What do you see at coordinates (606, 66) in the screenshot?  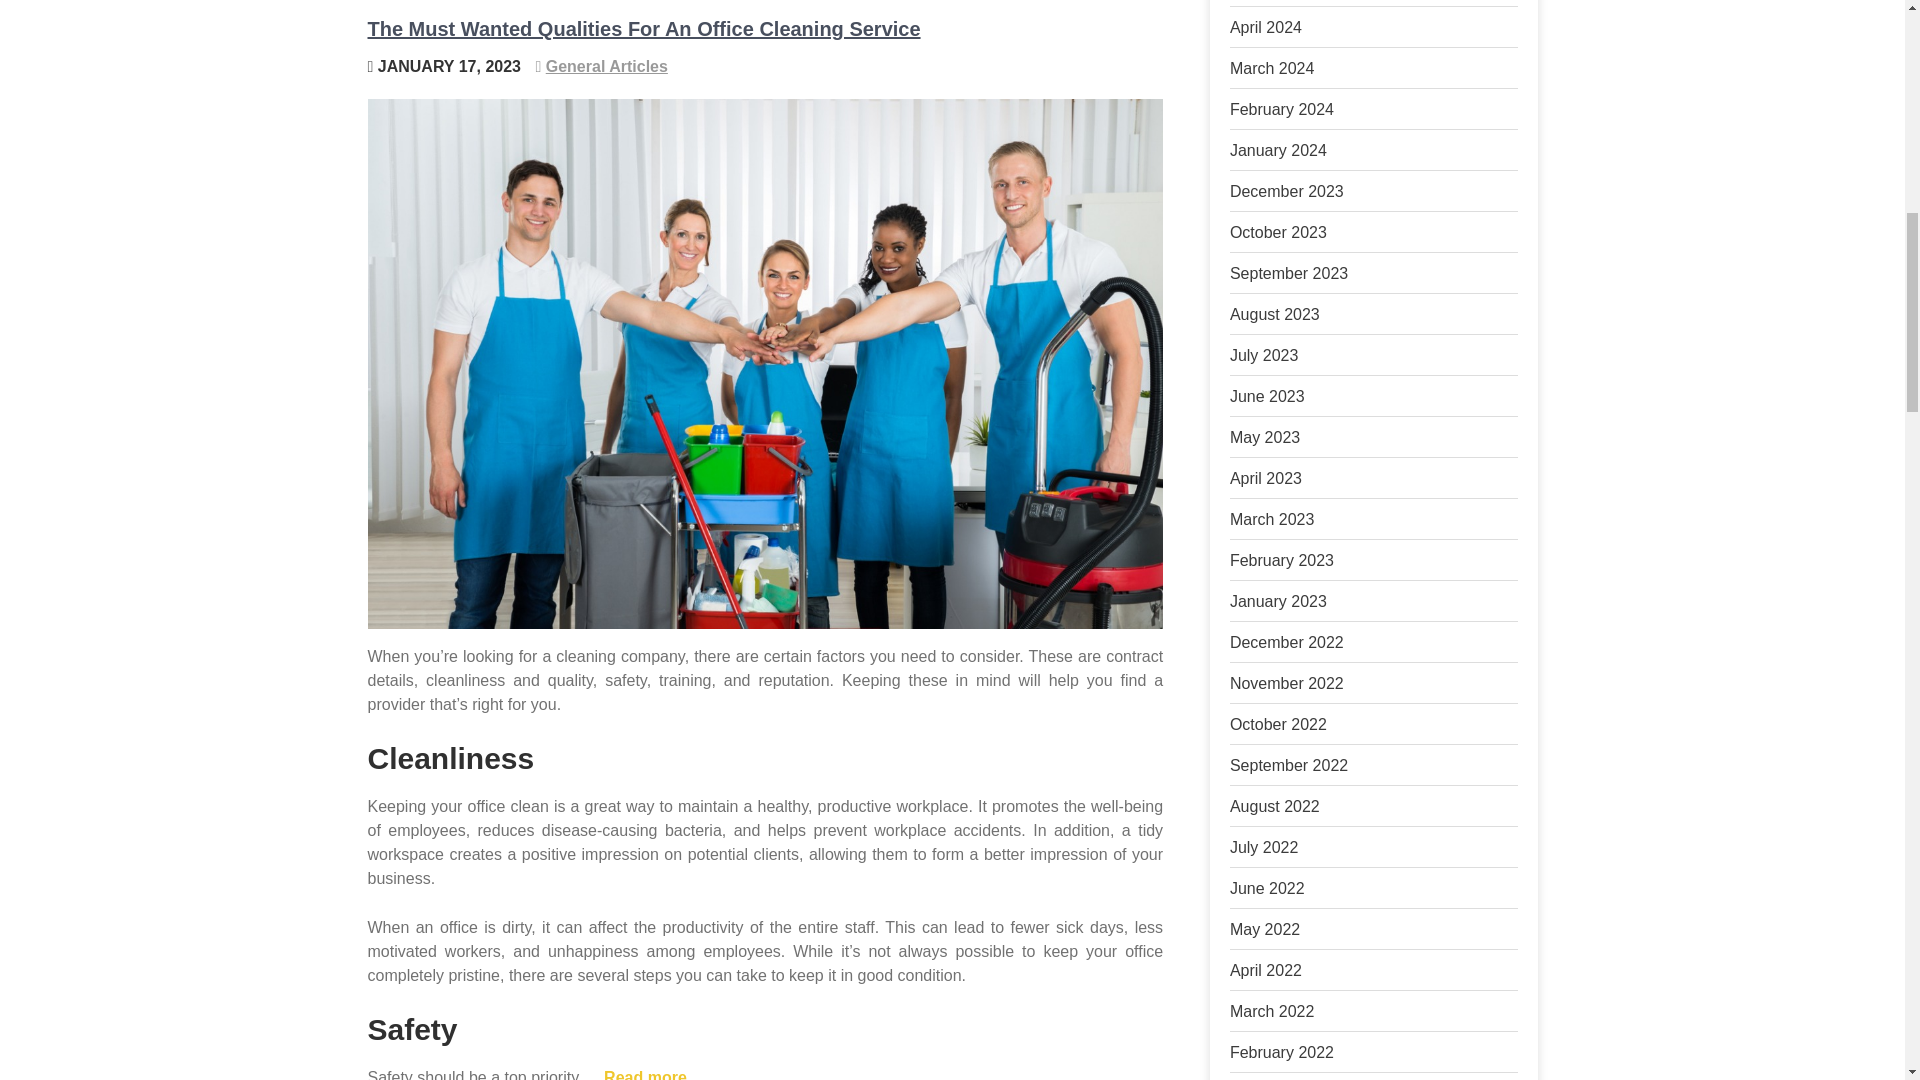 I see `General Articles` at bounding box center [606, 66].